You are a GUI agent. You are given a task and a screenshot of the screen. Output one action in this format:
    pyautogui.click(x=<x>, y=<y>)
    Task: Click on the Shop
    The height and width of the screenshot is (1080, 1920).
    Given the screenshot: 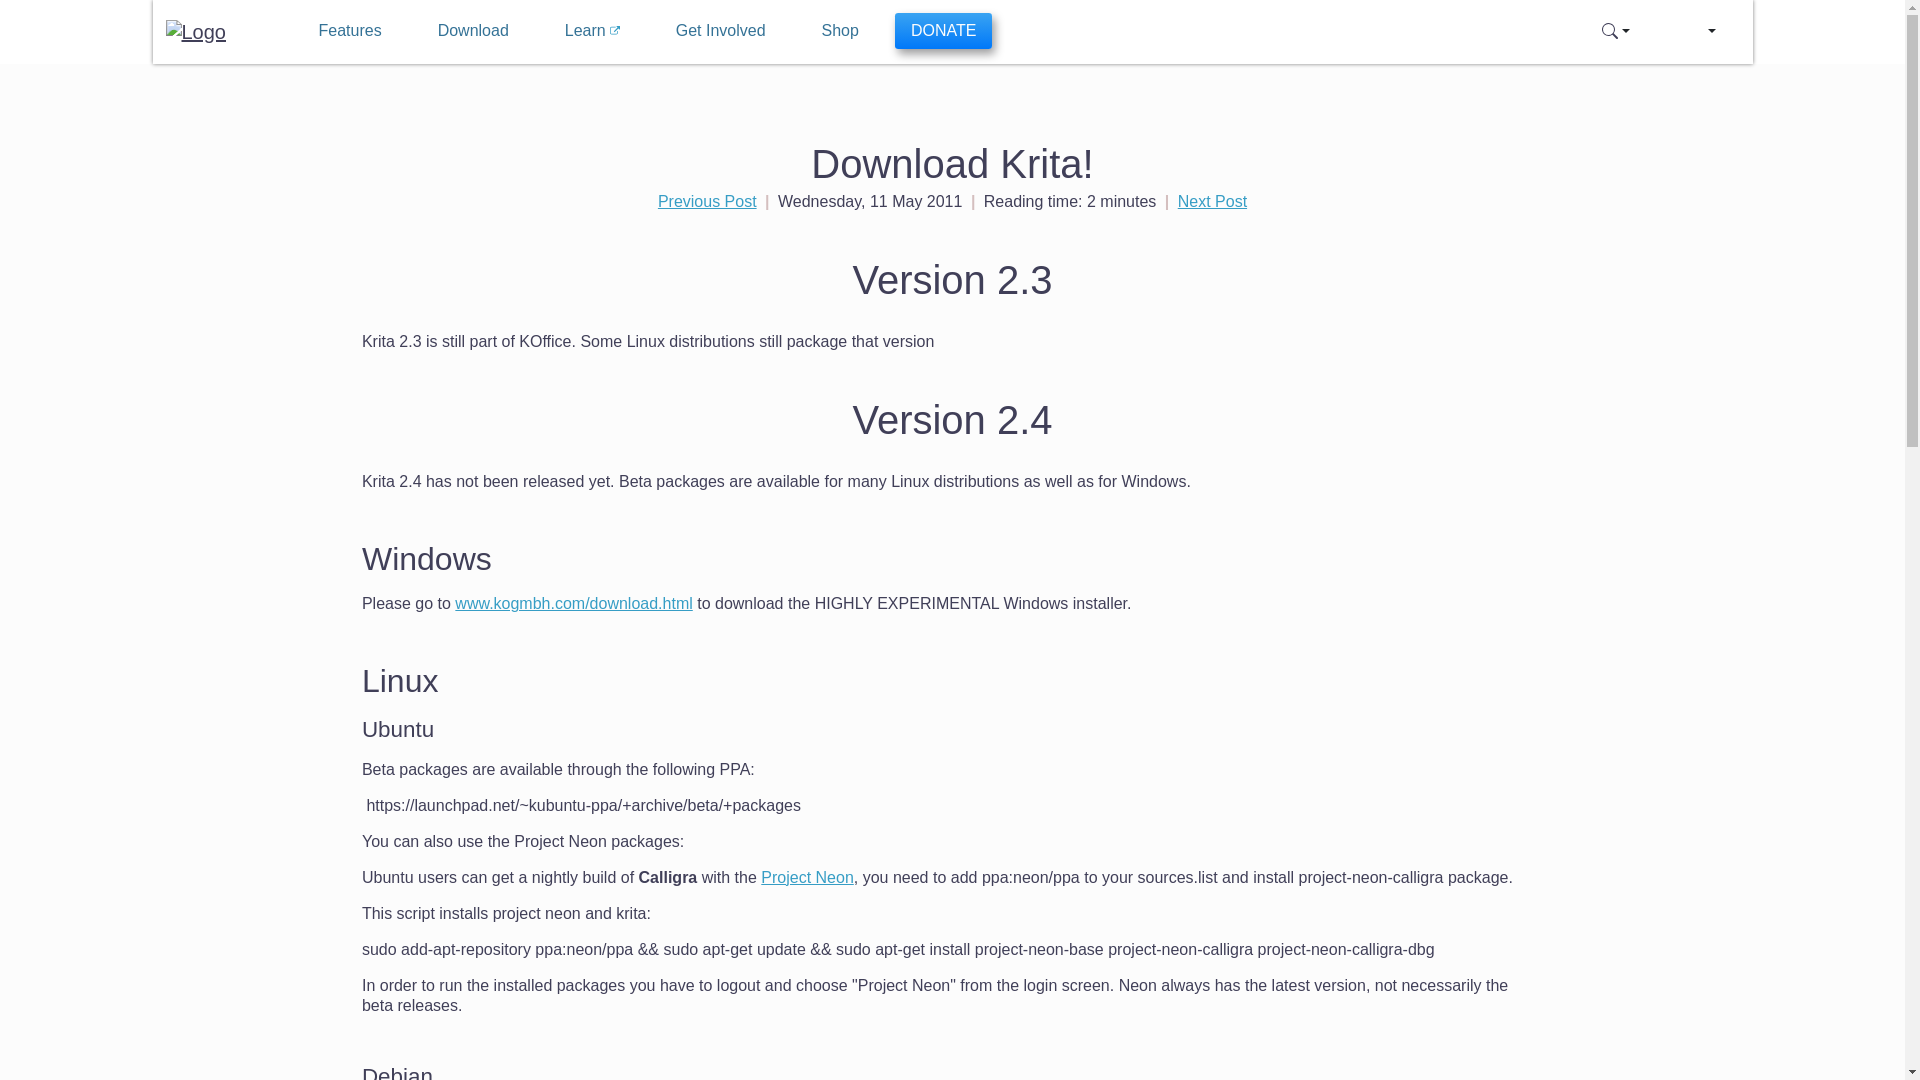 What is the action you would take?
    pyautogui.click(x=840, y=30)
    